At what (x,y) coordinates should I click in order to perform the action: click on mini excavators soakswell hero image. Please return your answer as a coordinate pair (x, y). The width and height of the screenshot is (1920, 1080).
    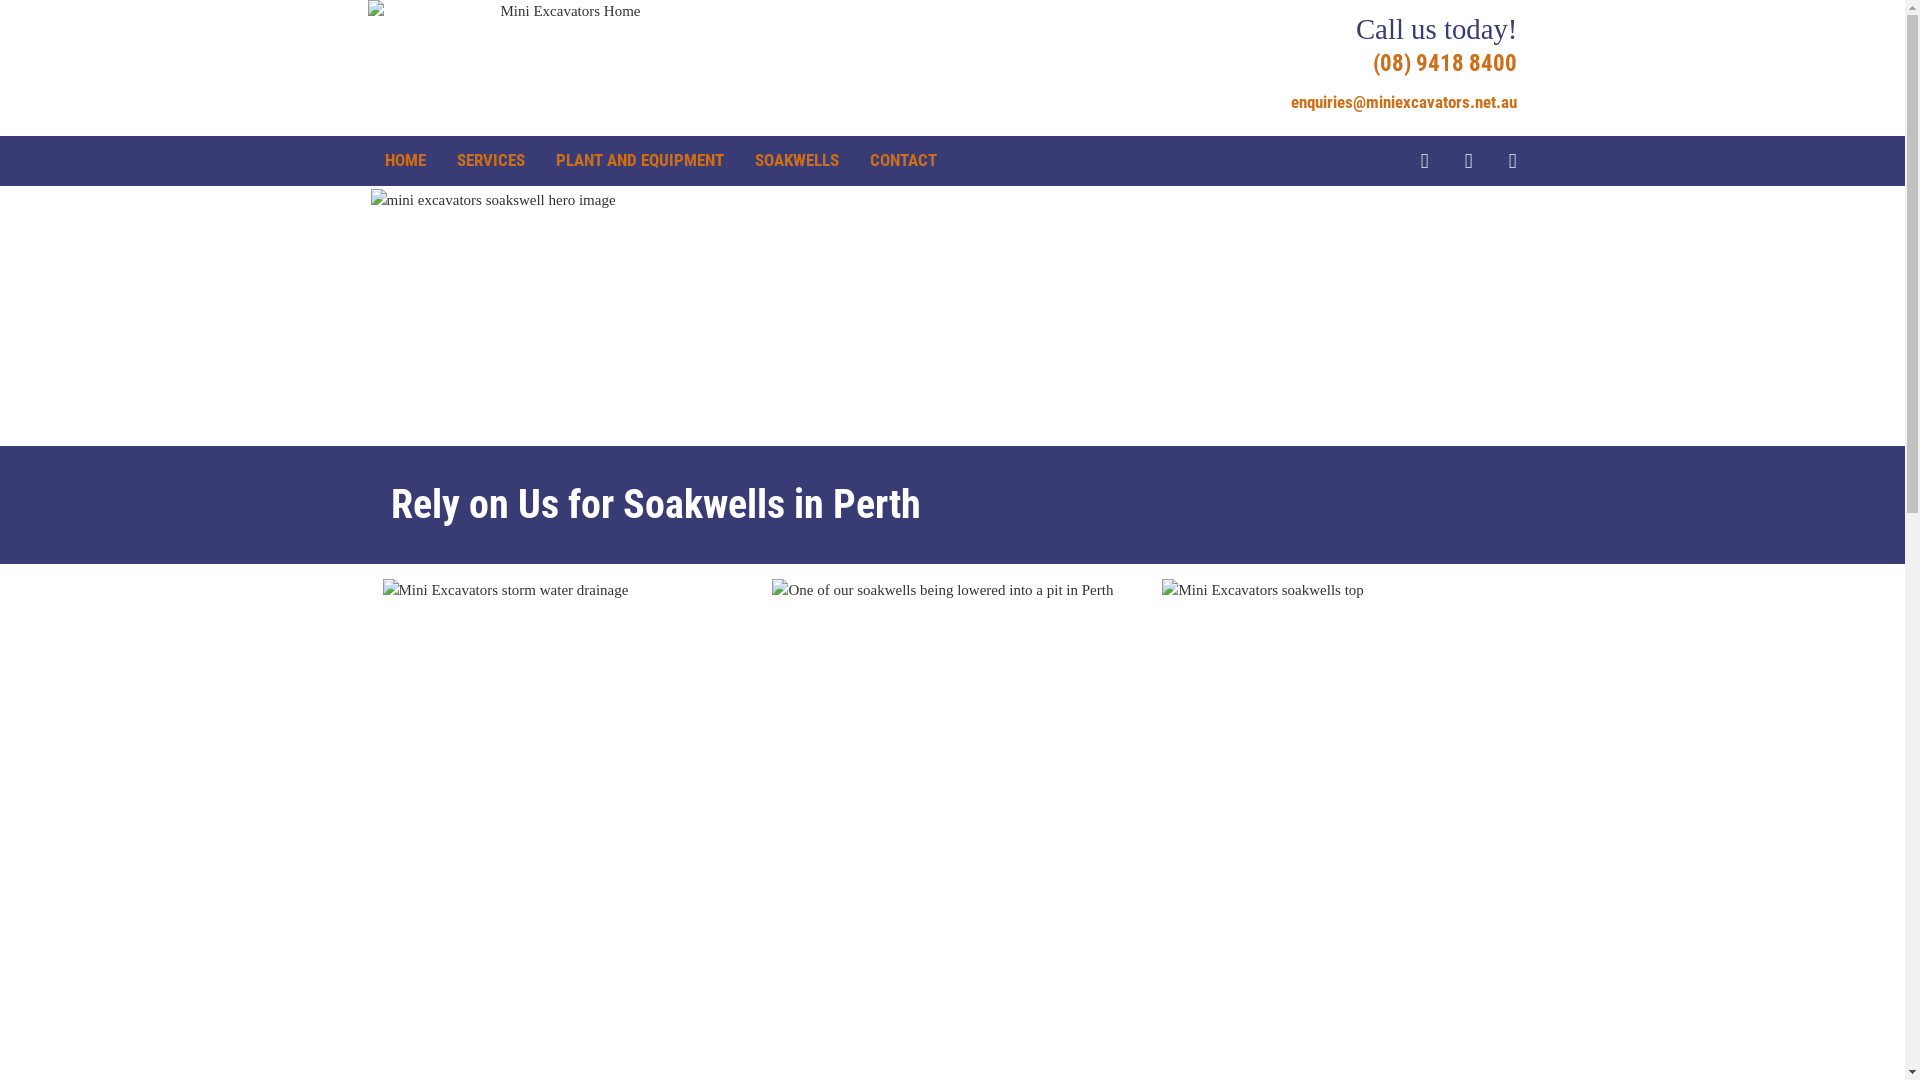
    Looking at the image, I should click on (952, 316).